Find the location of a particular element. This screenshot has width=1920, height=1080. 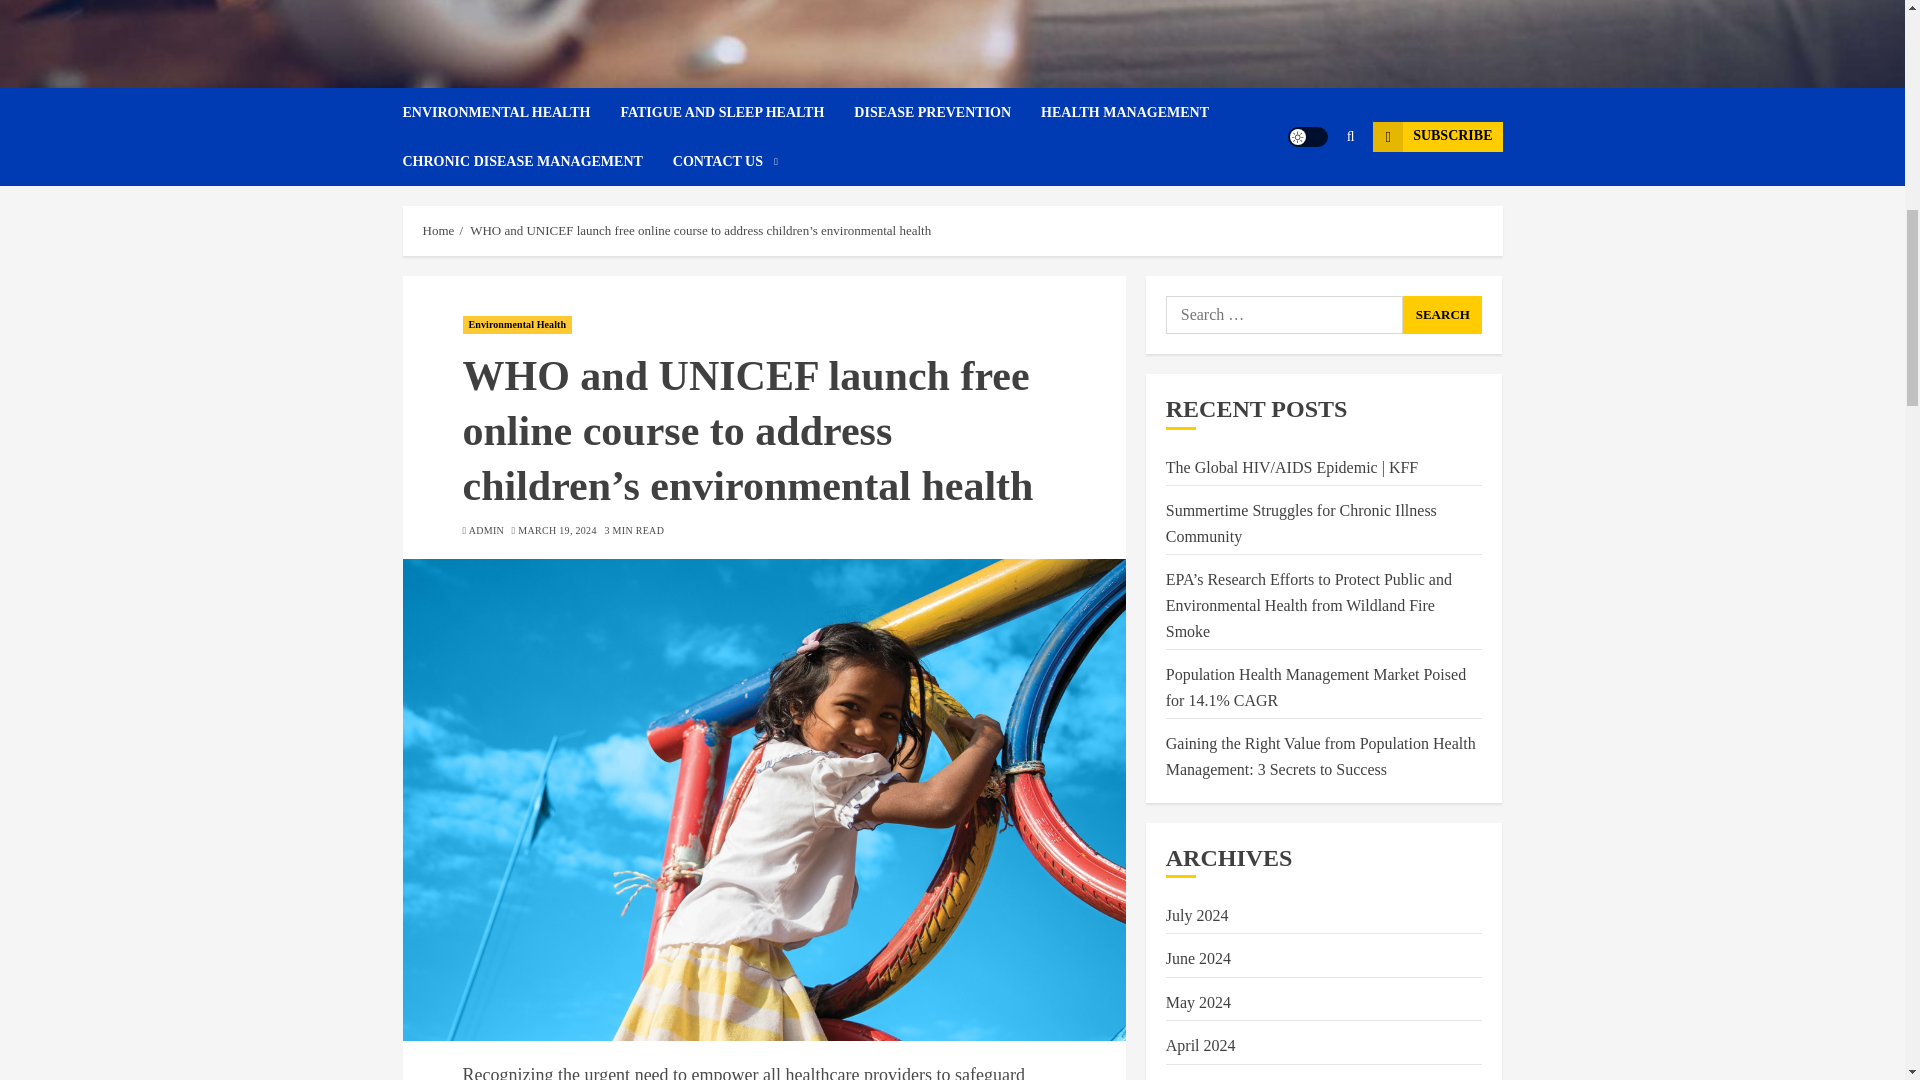

CONTACT US is located at coordinates (725, 161).